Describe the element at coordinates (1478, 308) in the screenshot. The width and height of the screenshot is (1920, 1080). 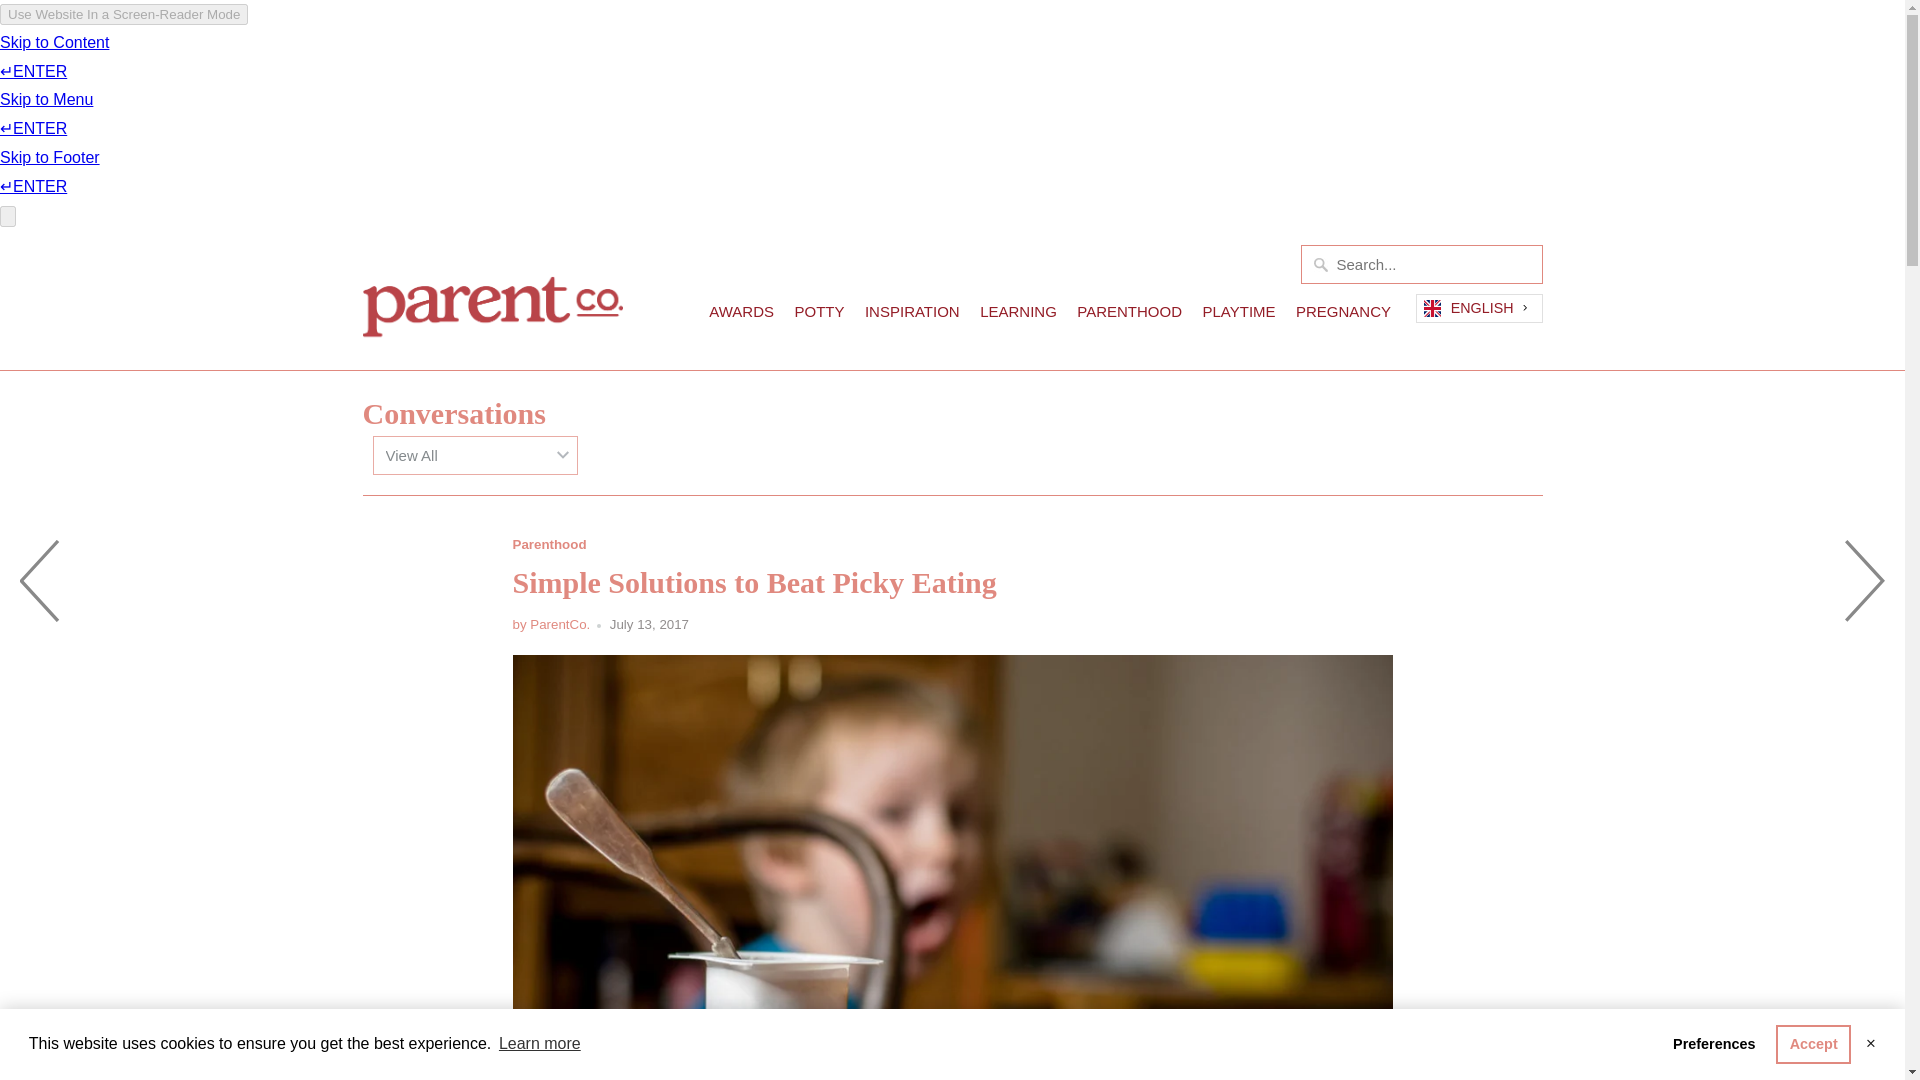
I see `ENGLISH` at that location.